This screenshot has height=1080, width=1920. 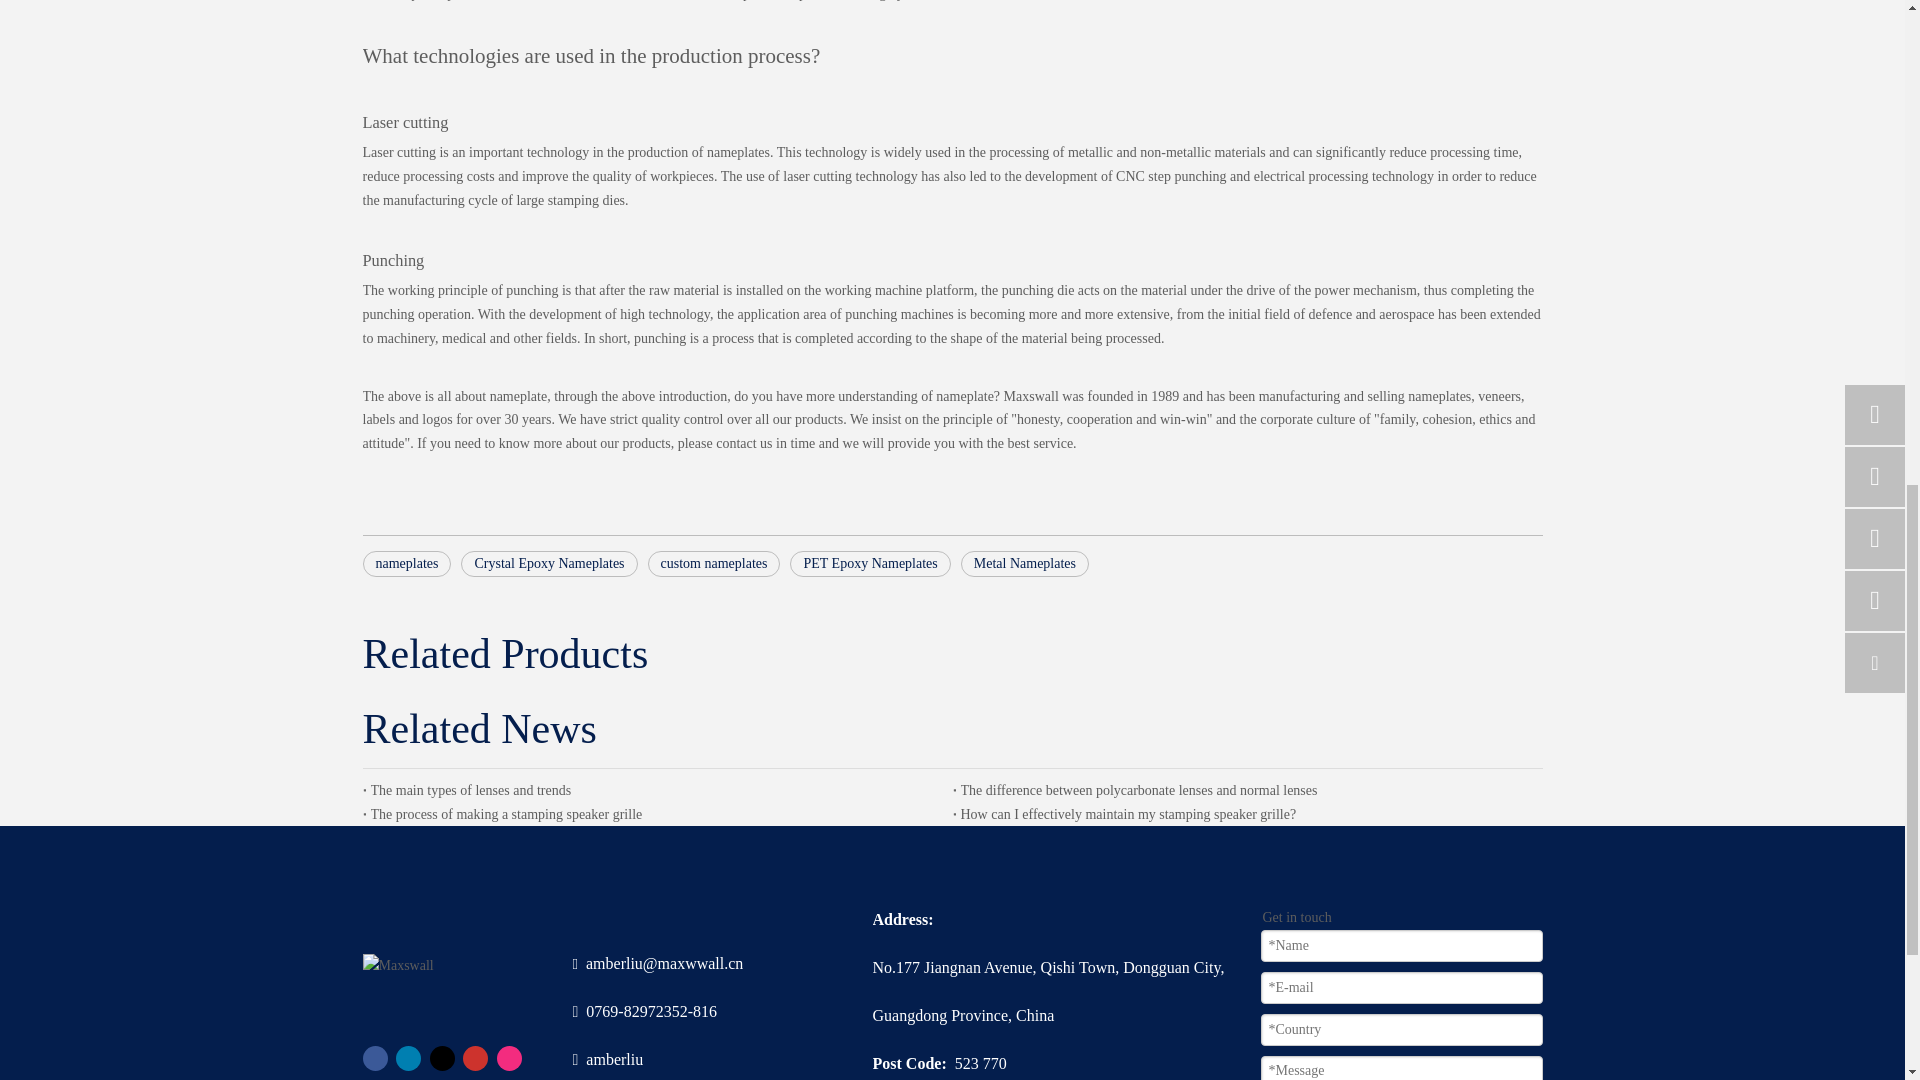 I want to click on Linkedin, so click(x=408, y=1058).